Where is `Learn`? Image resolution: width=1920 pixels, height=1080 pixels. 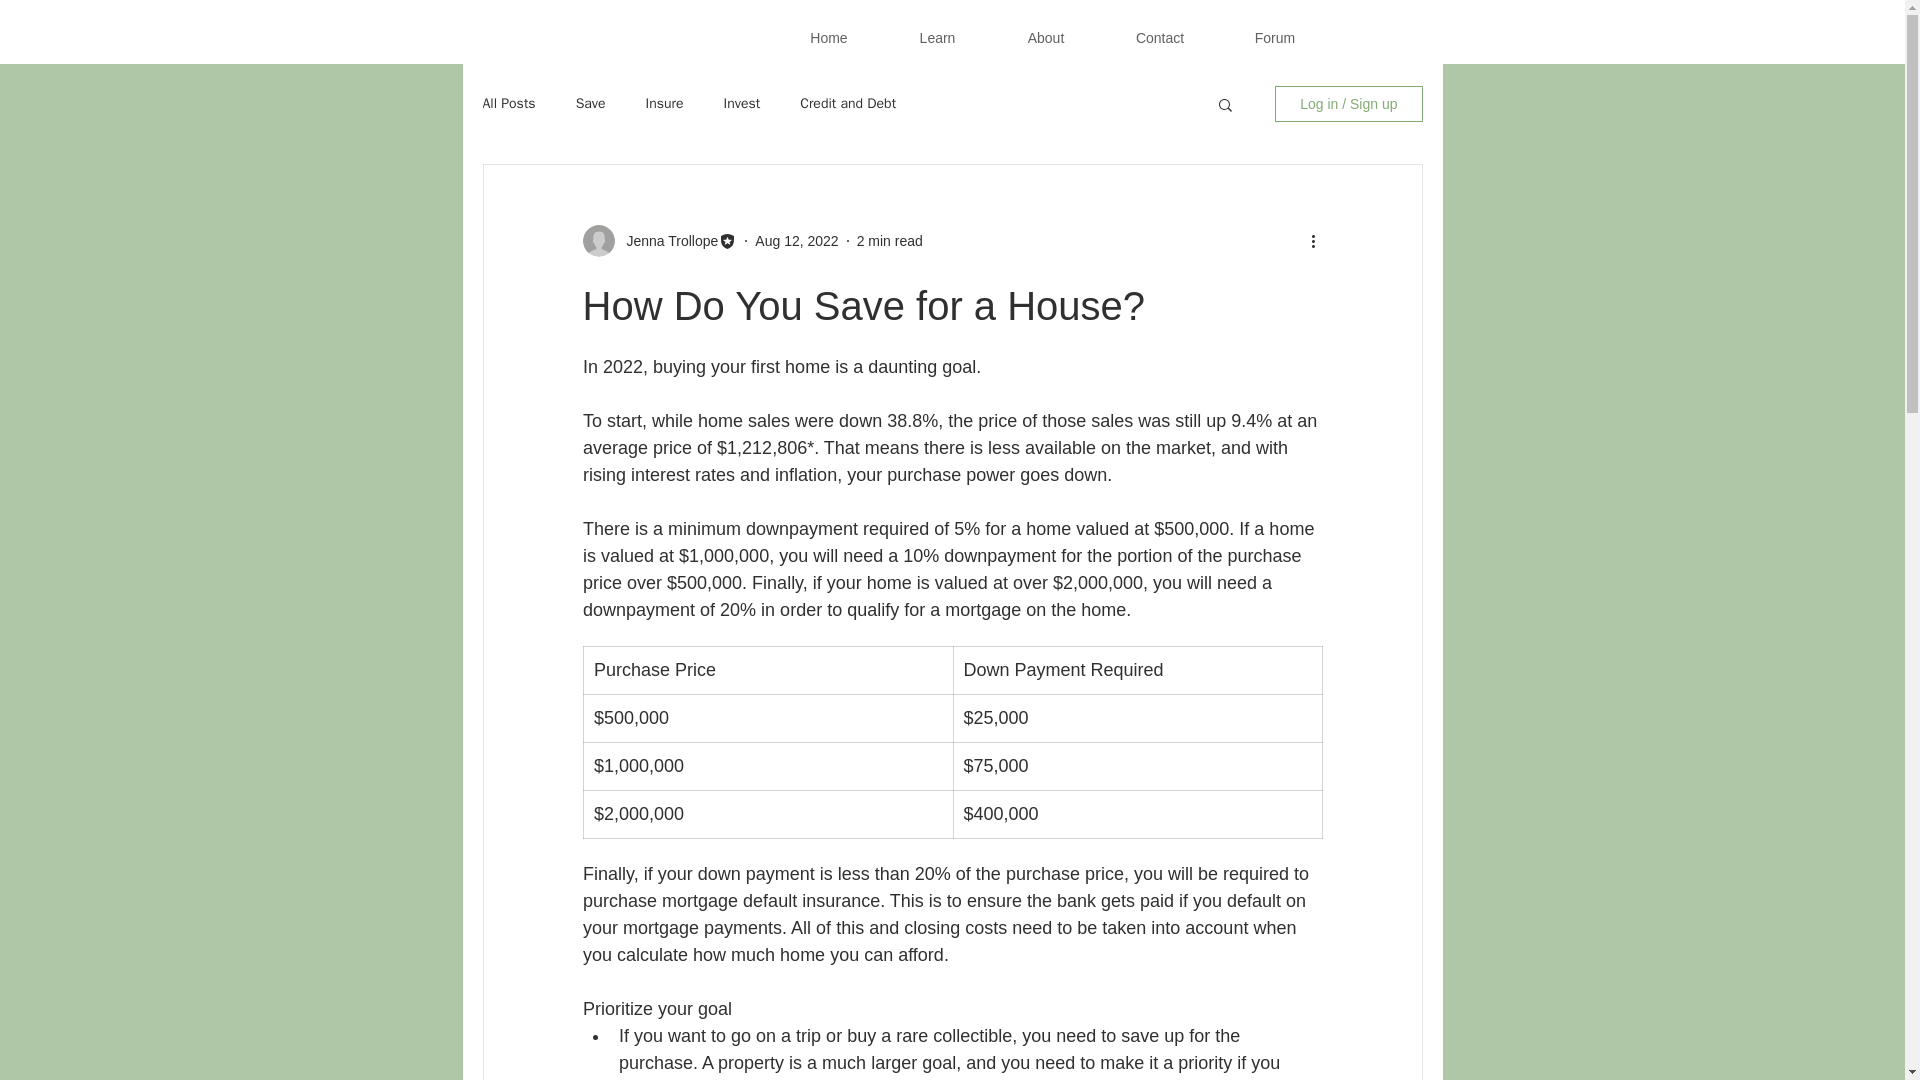
Learn is located at coordinates (938, 38).